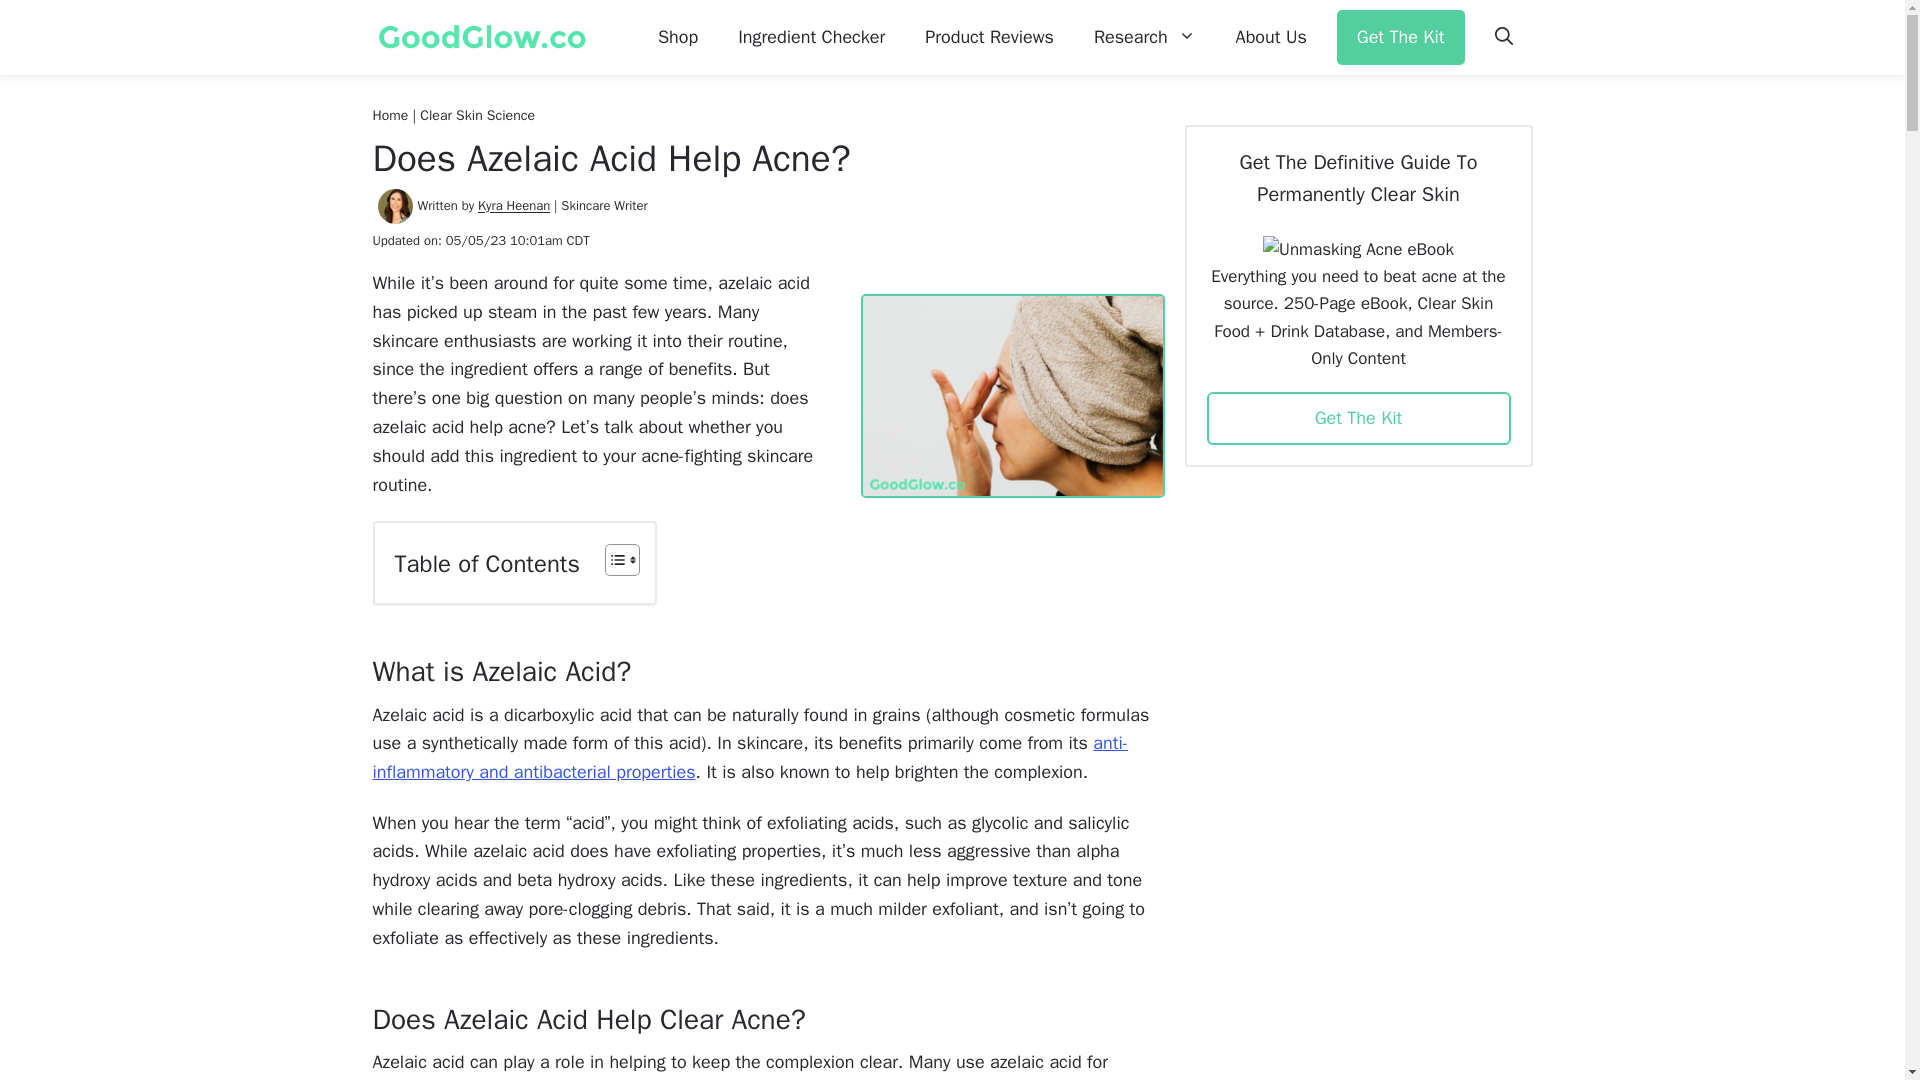 This screenshot has height=1080, width=1920. I want to click on Research, so click(1144, 38).